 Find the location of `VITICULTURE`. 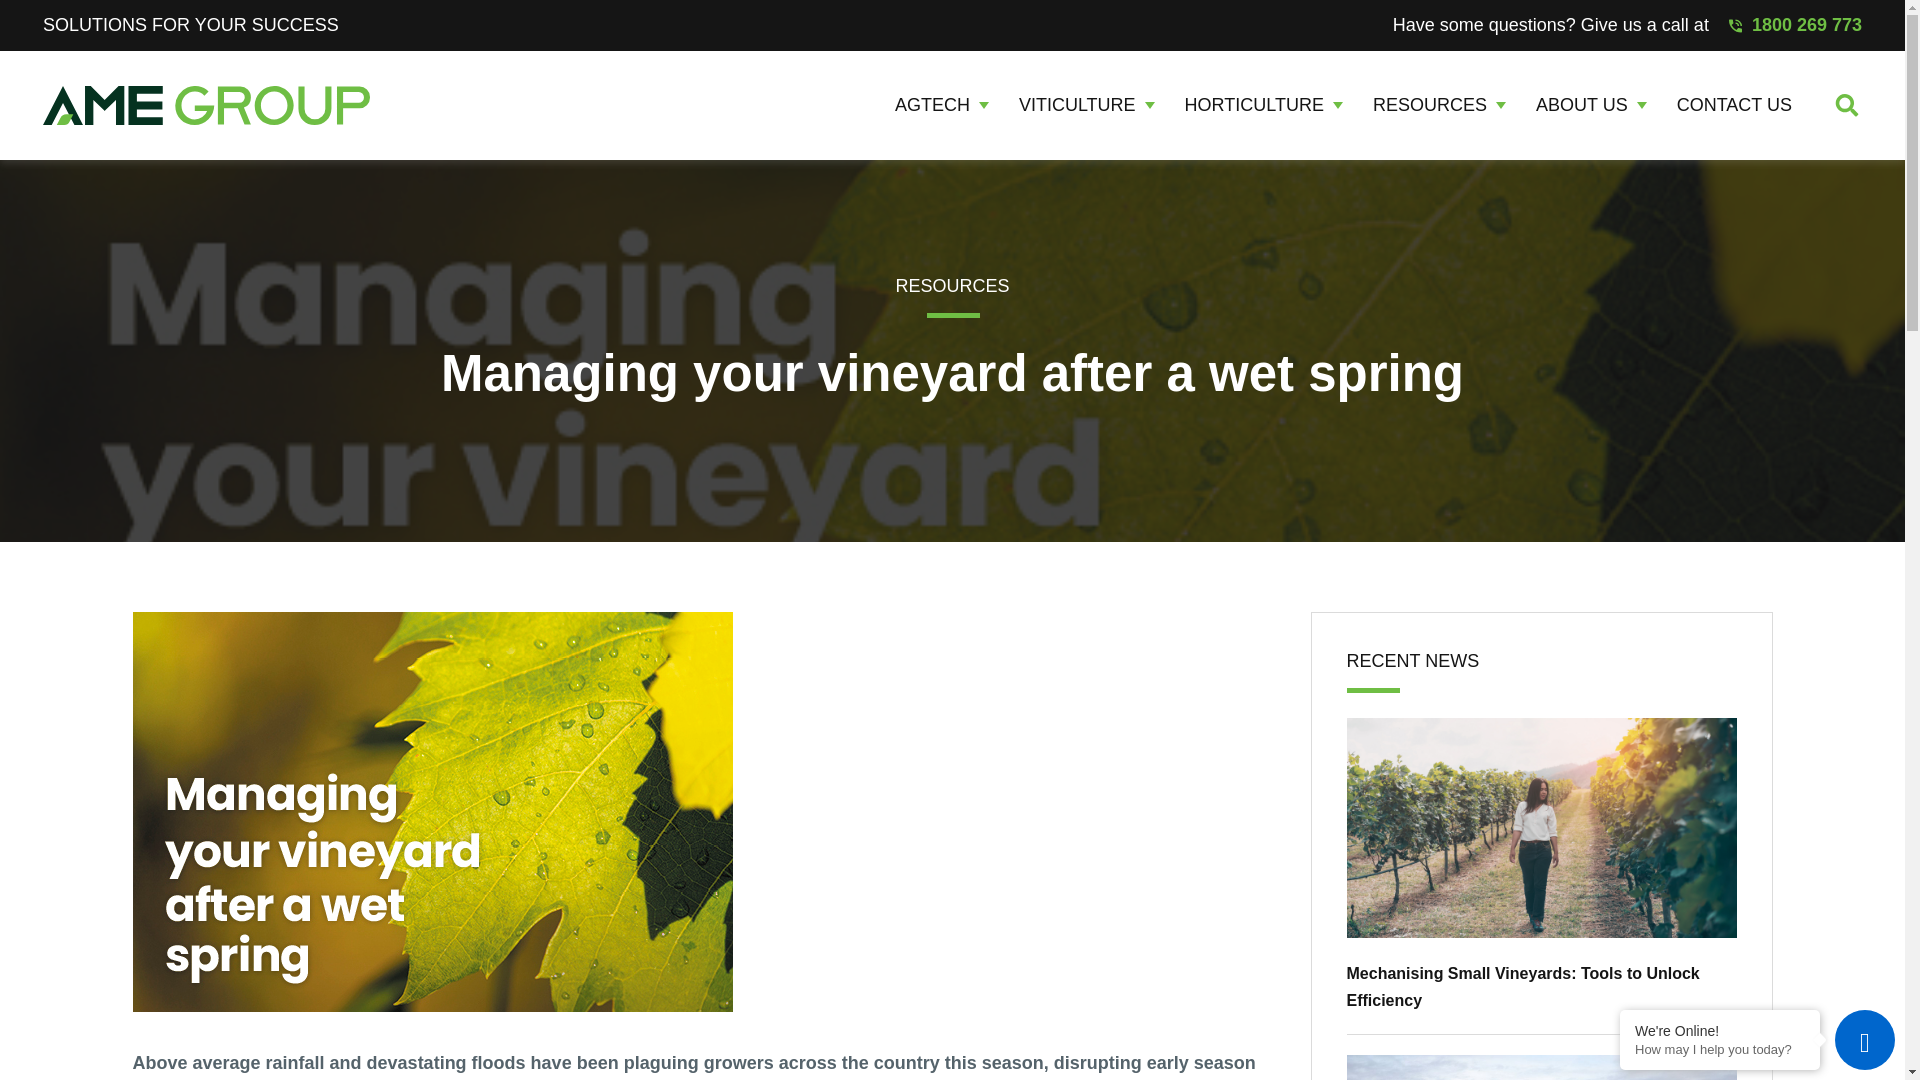

VITICULTURE is located at coordinates (1086, 104).